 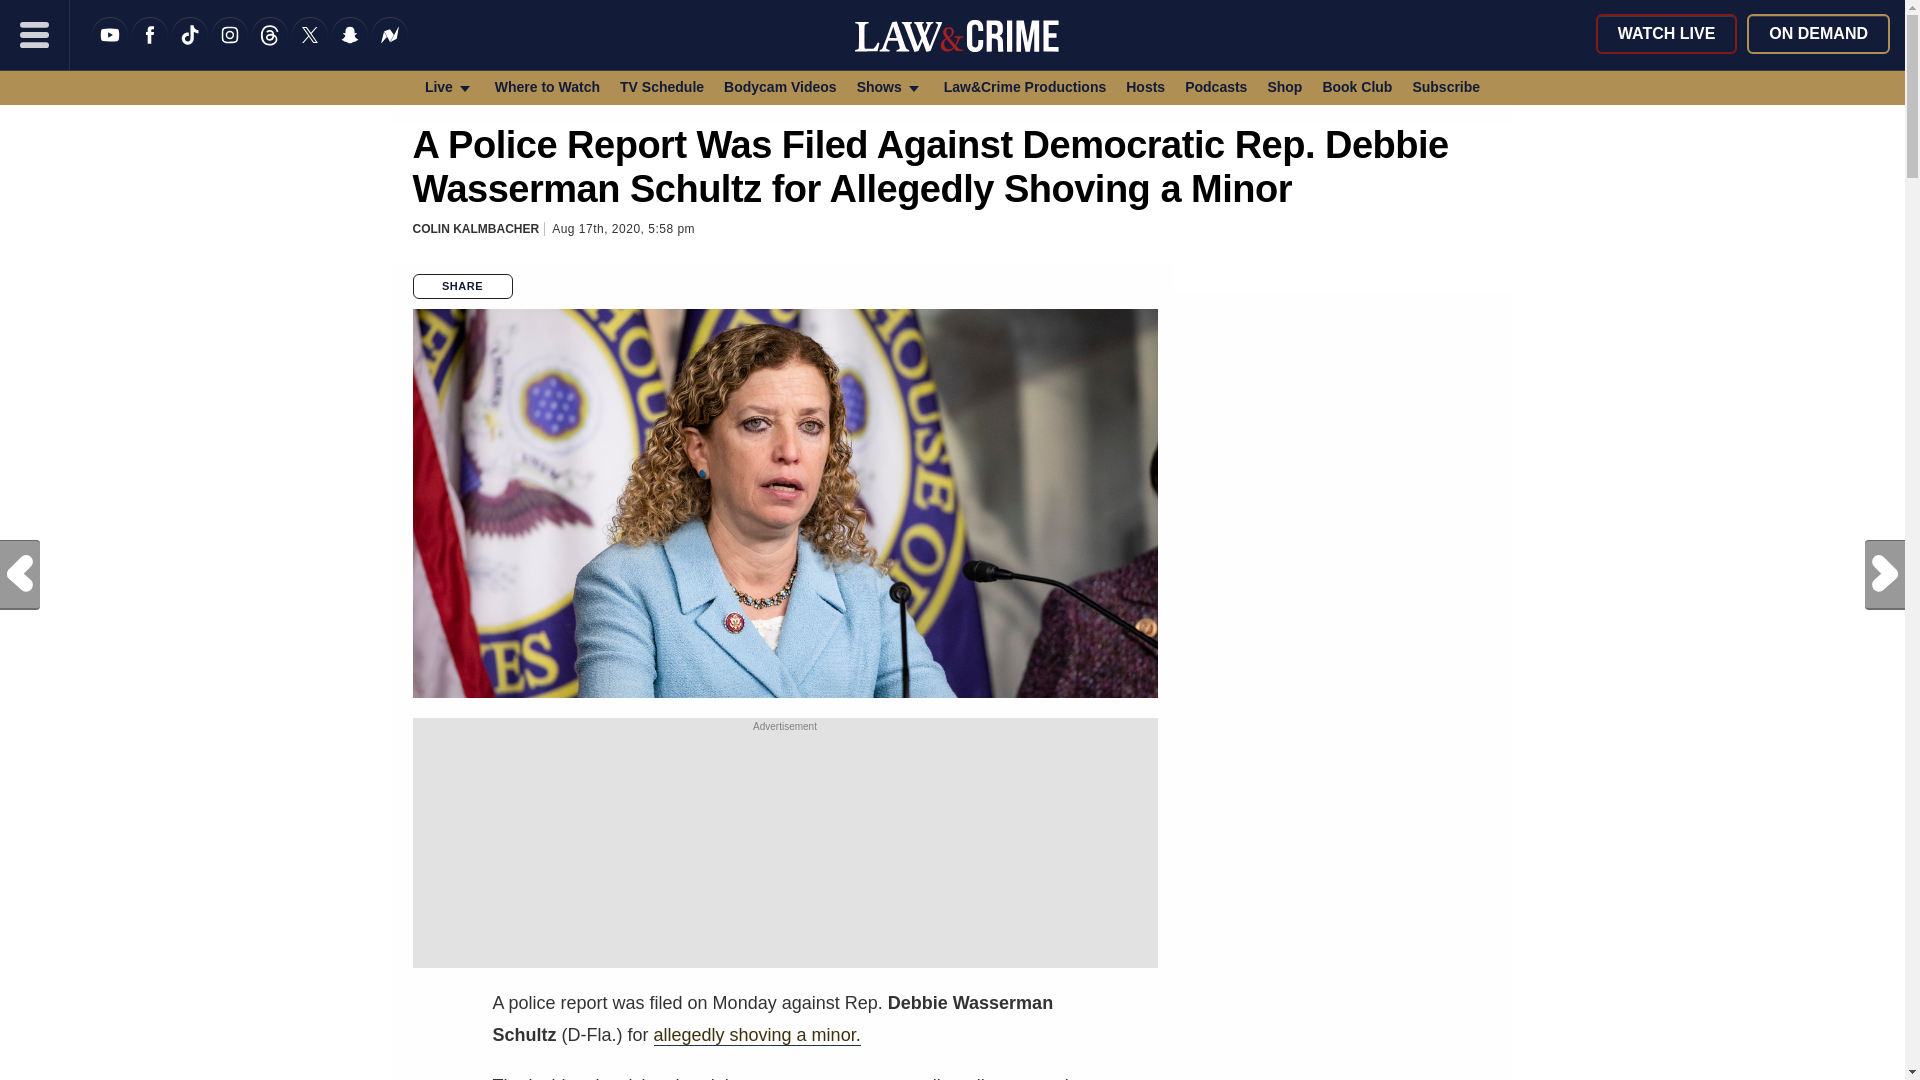 I want to click on News Break, so click(x=390, y=47).